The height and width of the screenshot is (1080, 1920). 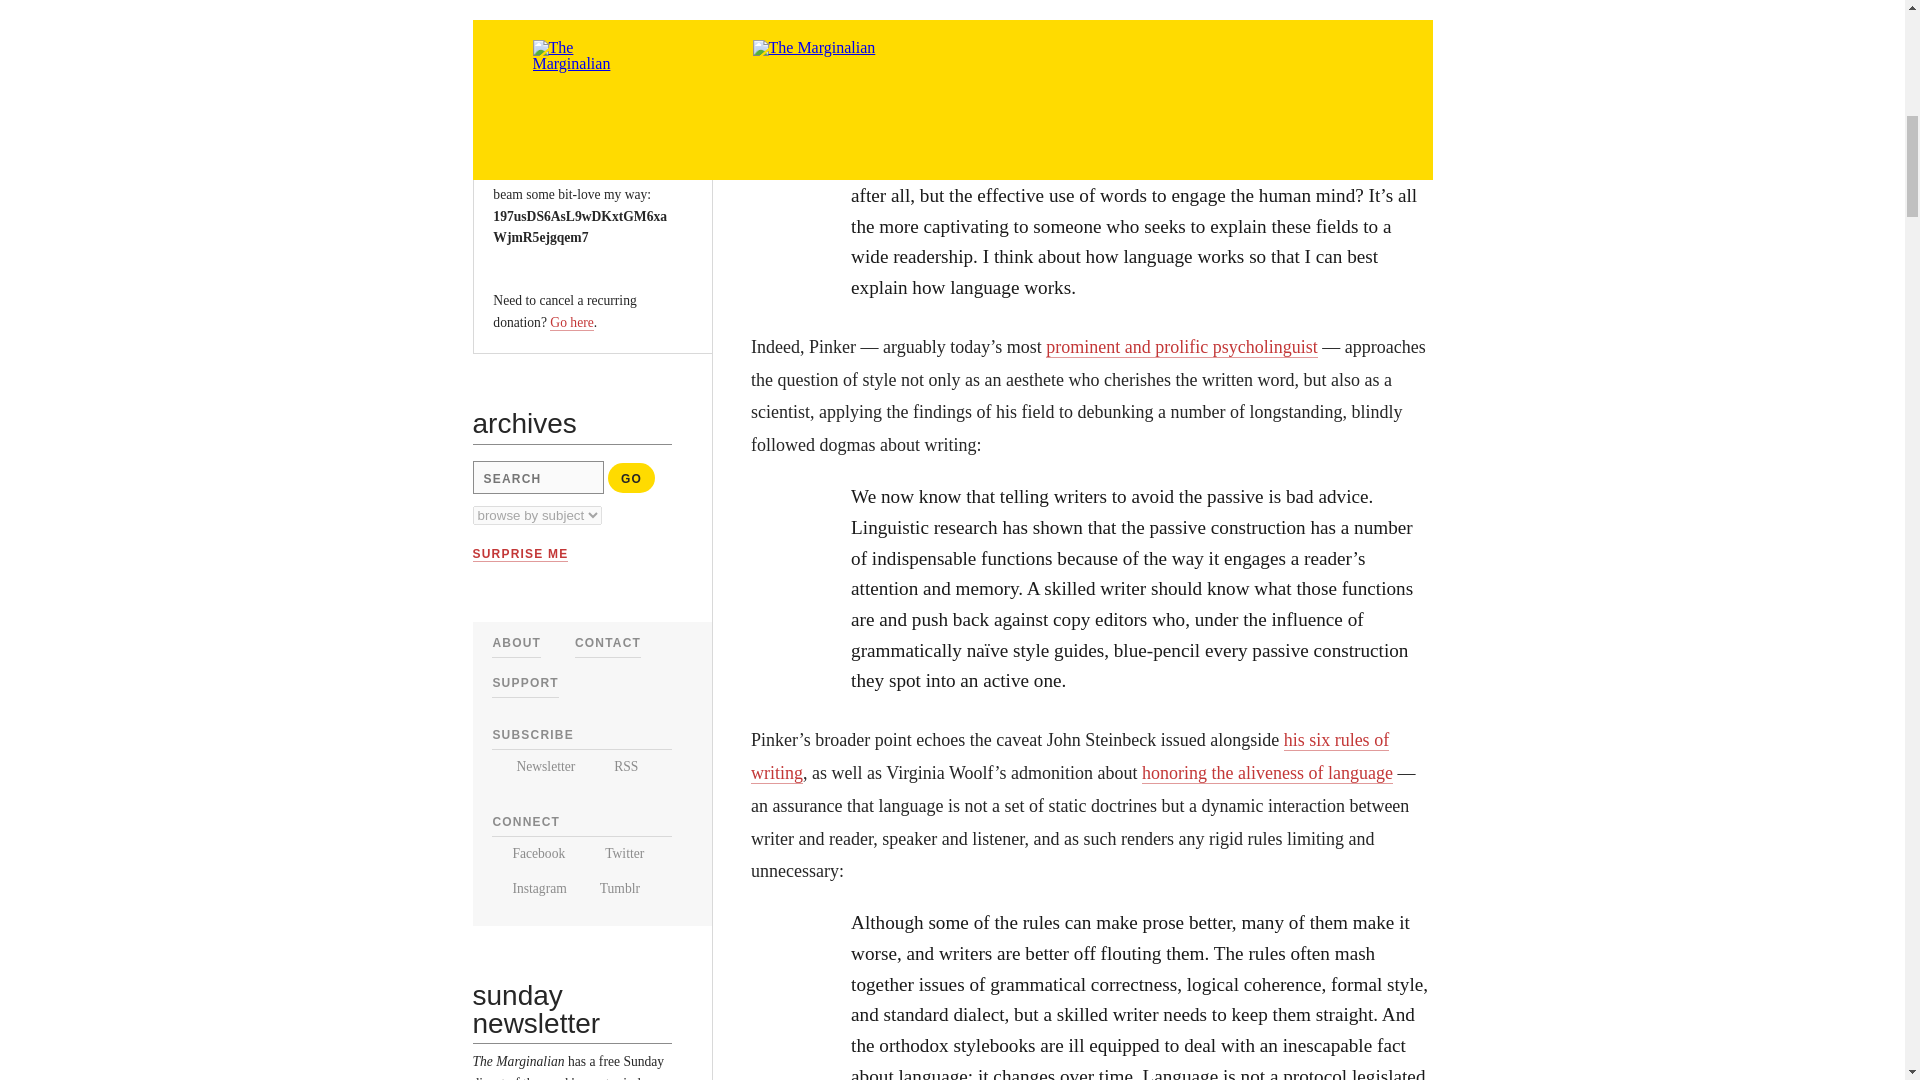 I want to click on CONTACT, so click(x=608, y=643).